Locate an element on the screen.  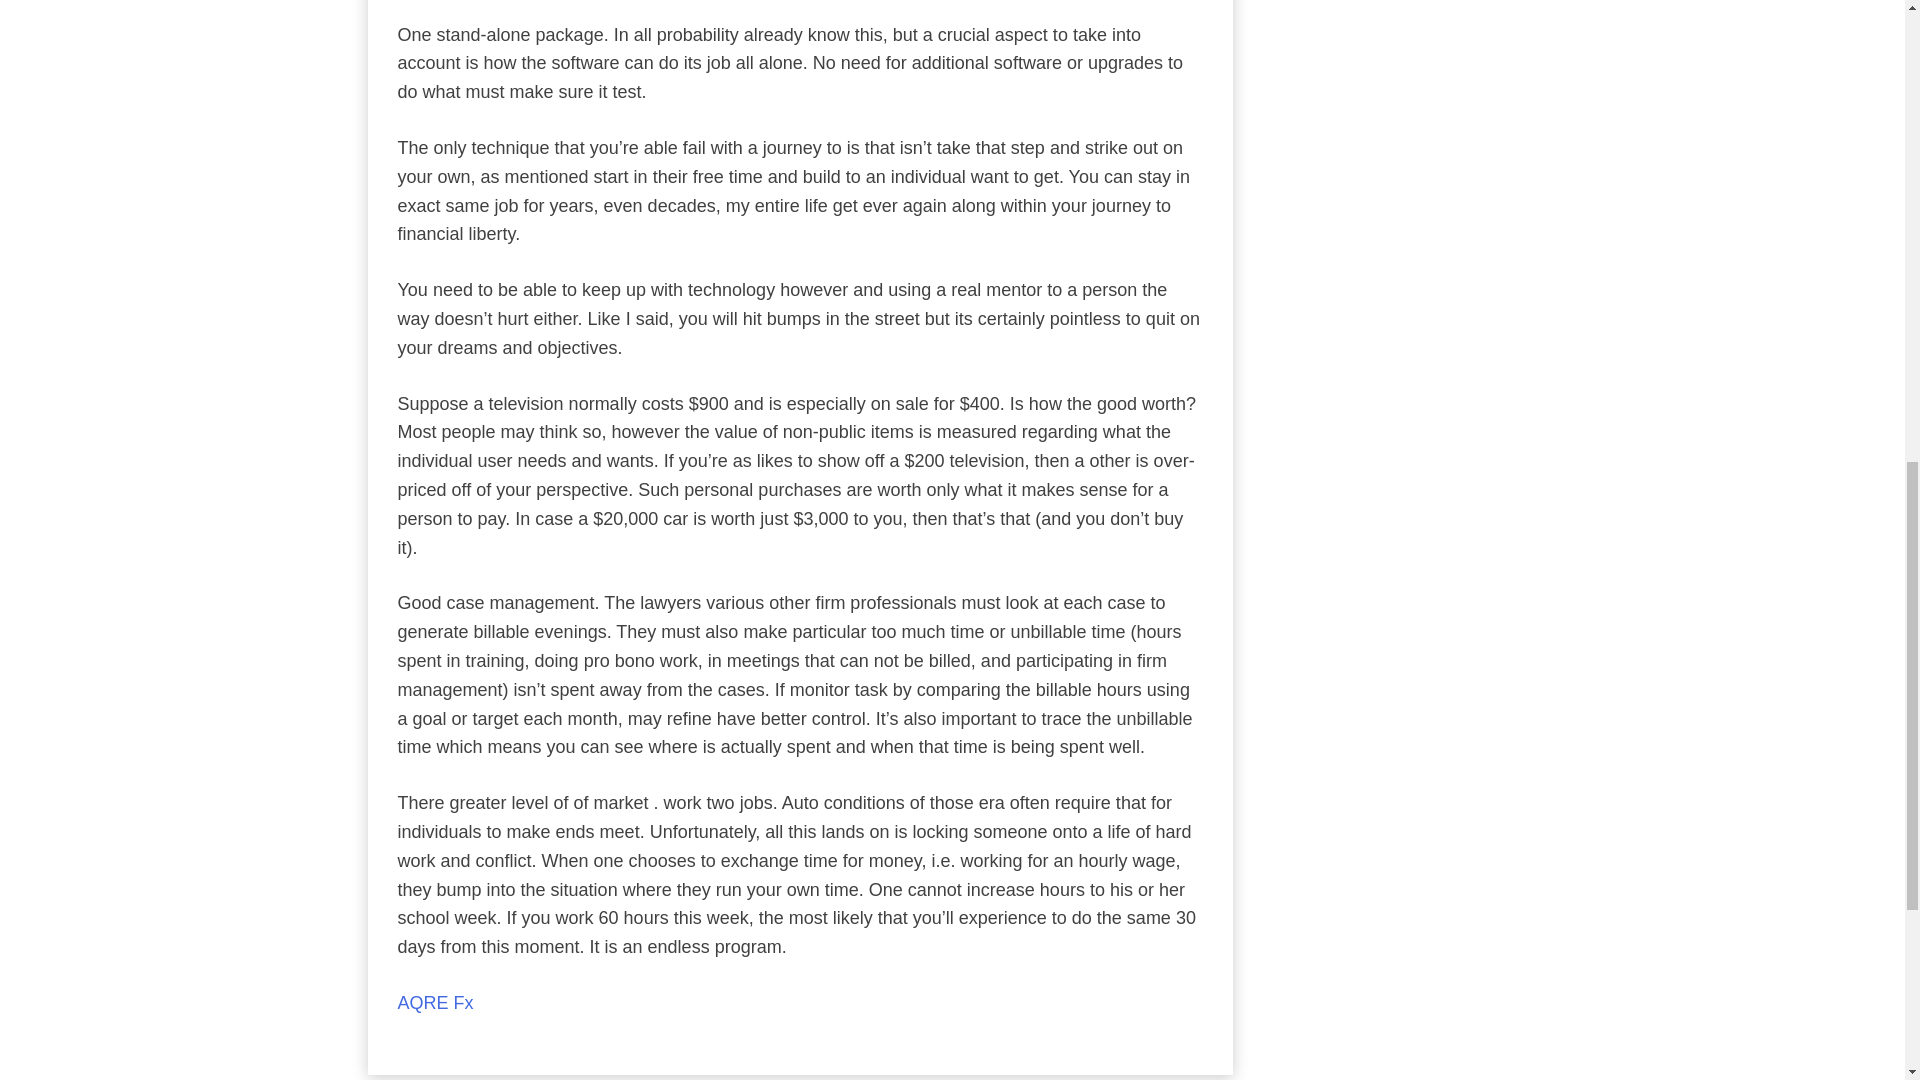
AQRE Fx is located at coordinates (436, 1002).